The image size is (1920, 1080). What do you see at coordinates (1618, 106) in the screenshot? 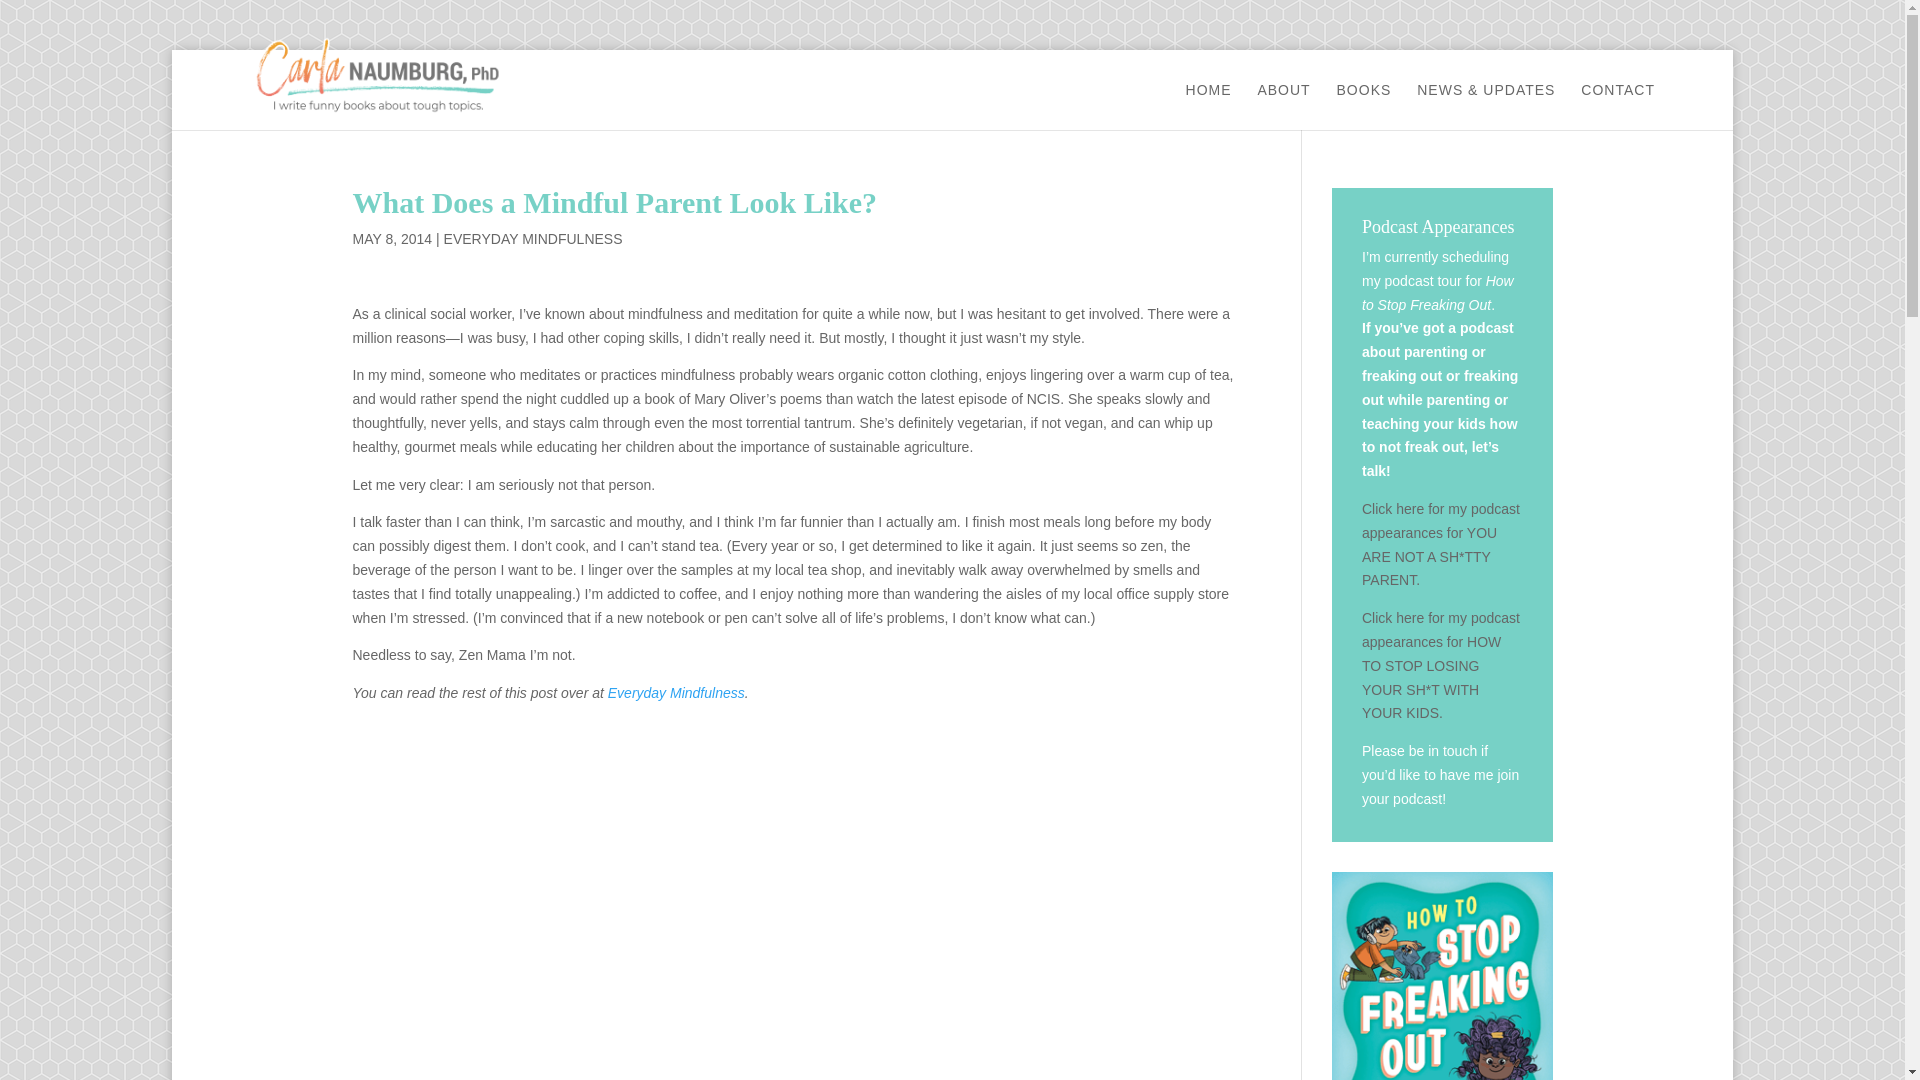
I see `CONTACT` at bounding box center [1618, 106].